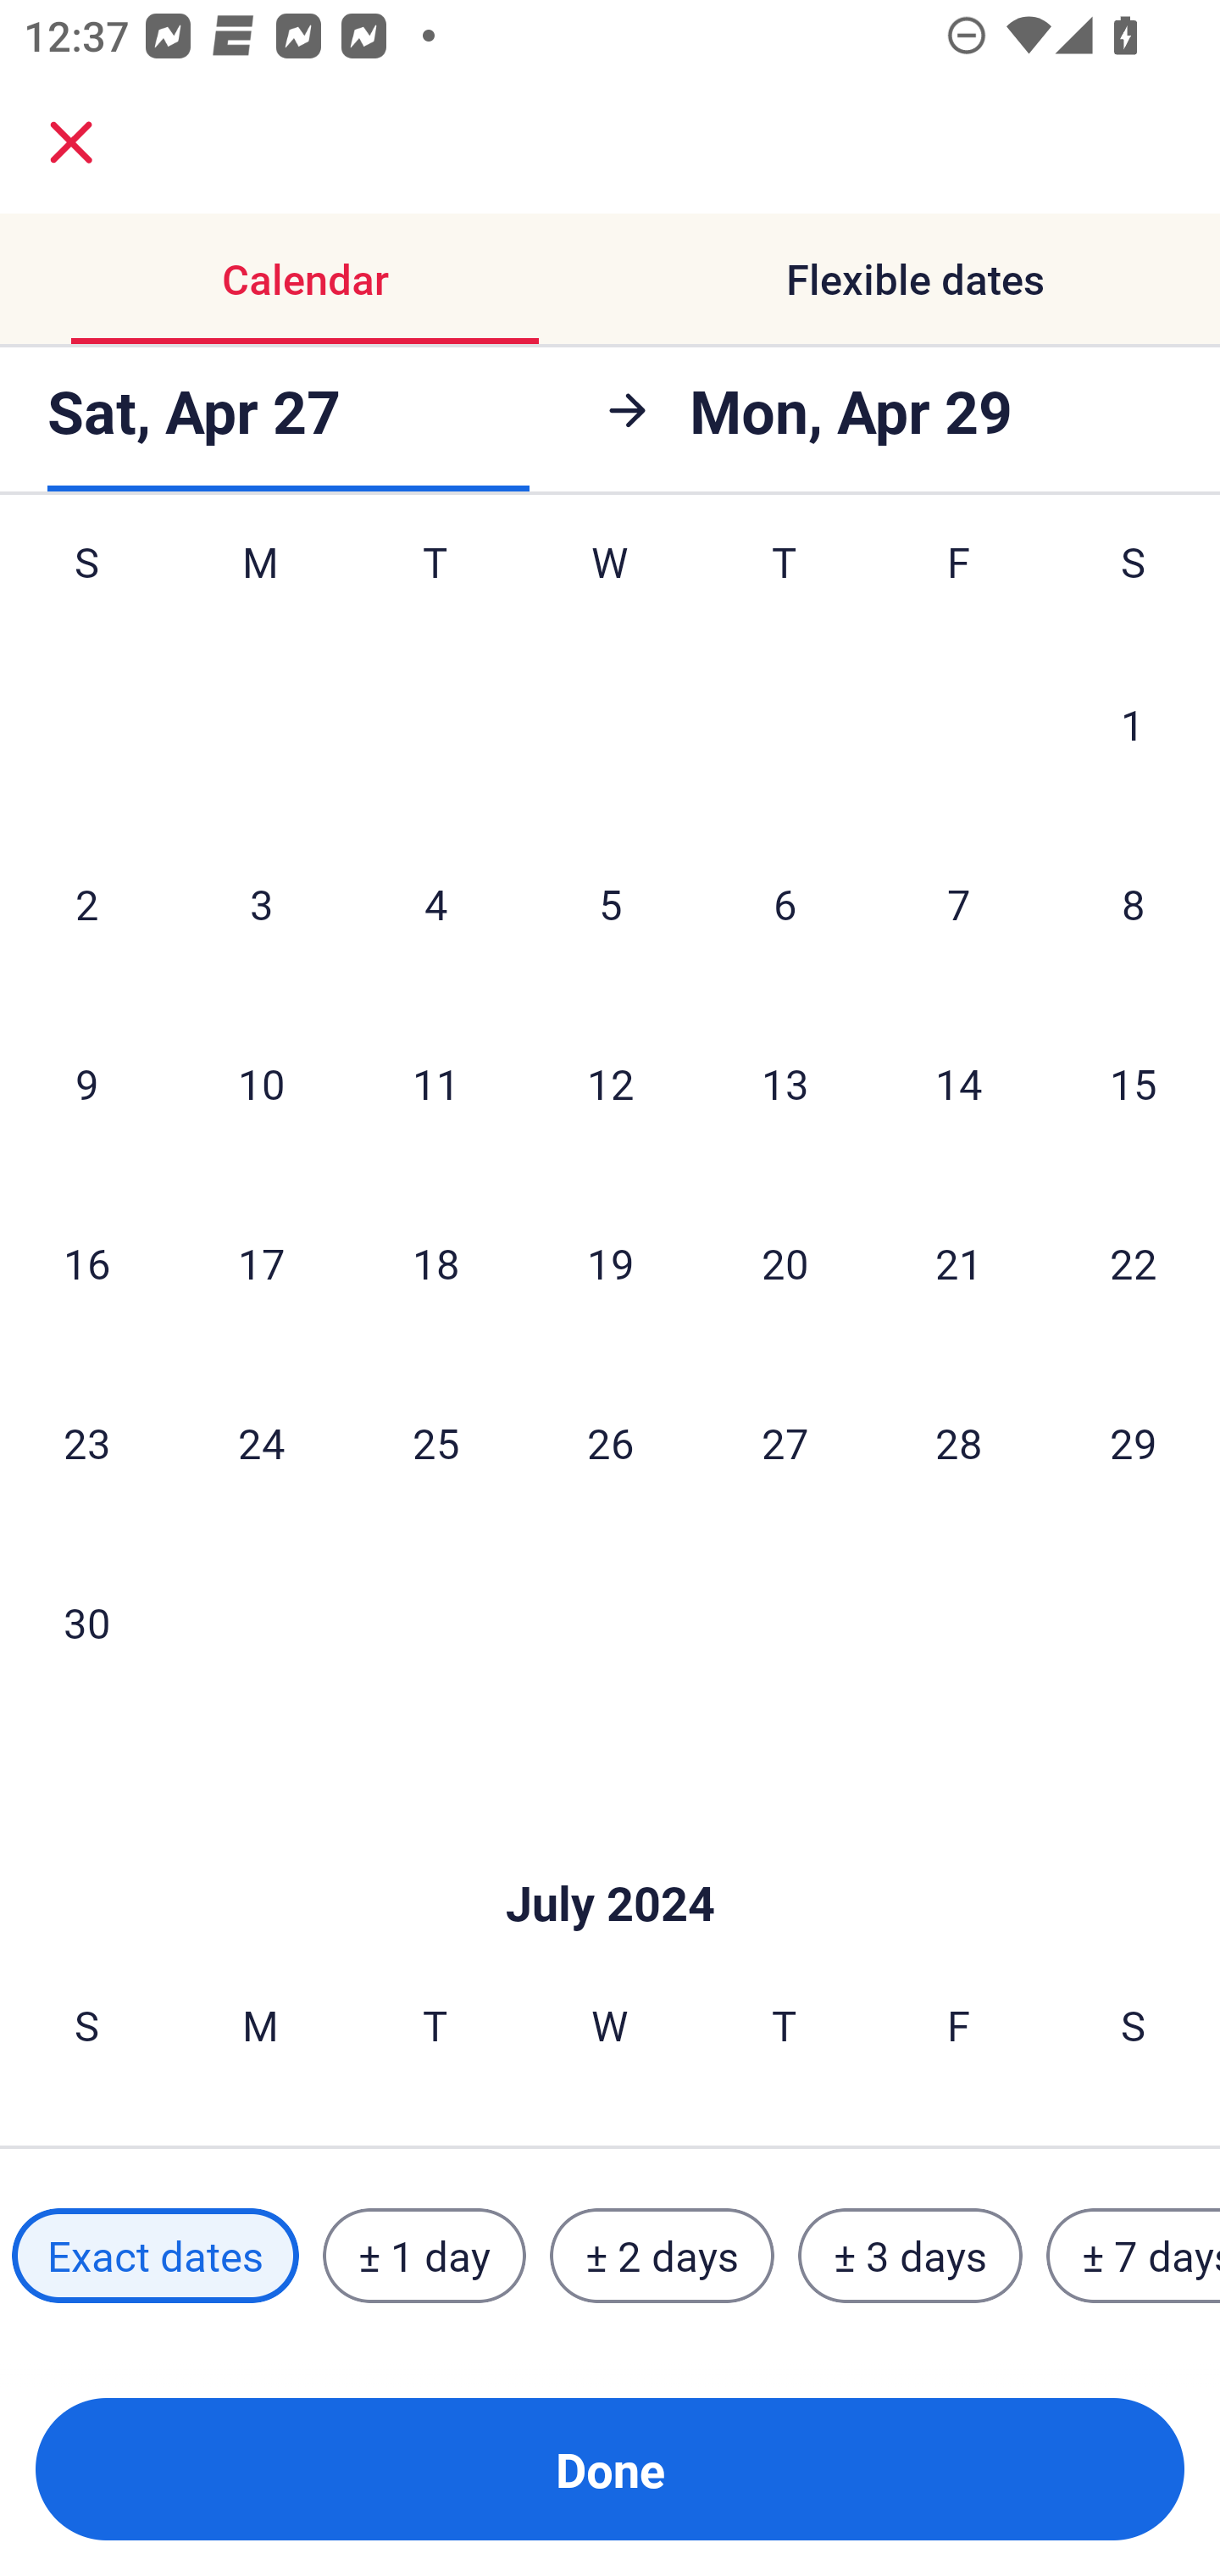 The height and width of the screenshot is (2576, 1220). Describe the element at coordinates (663, 2255) in the screenshot. I see `± 2 days` at that location.